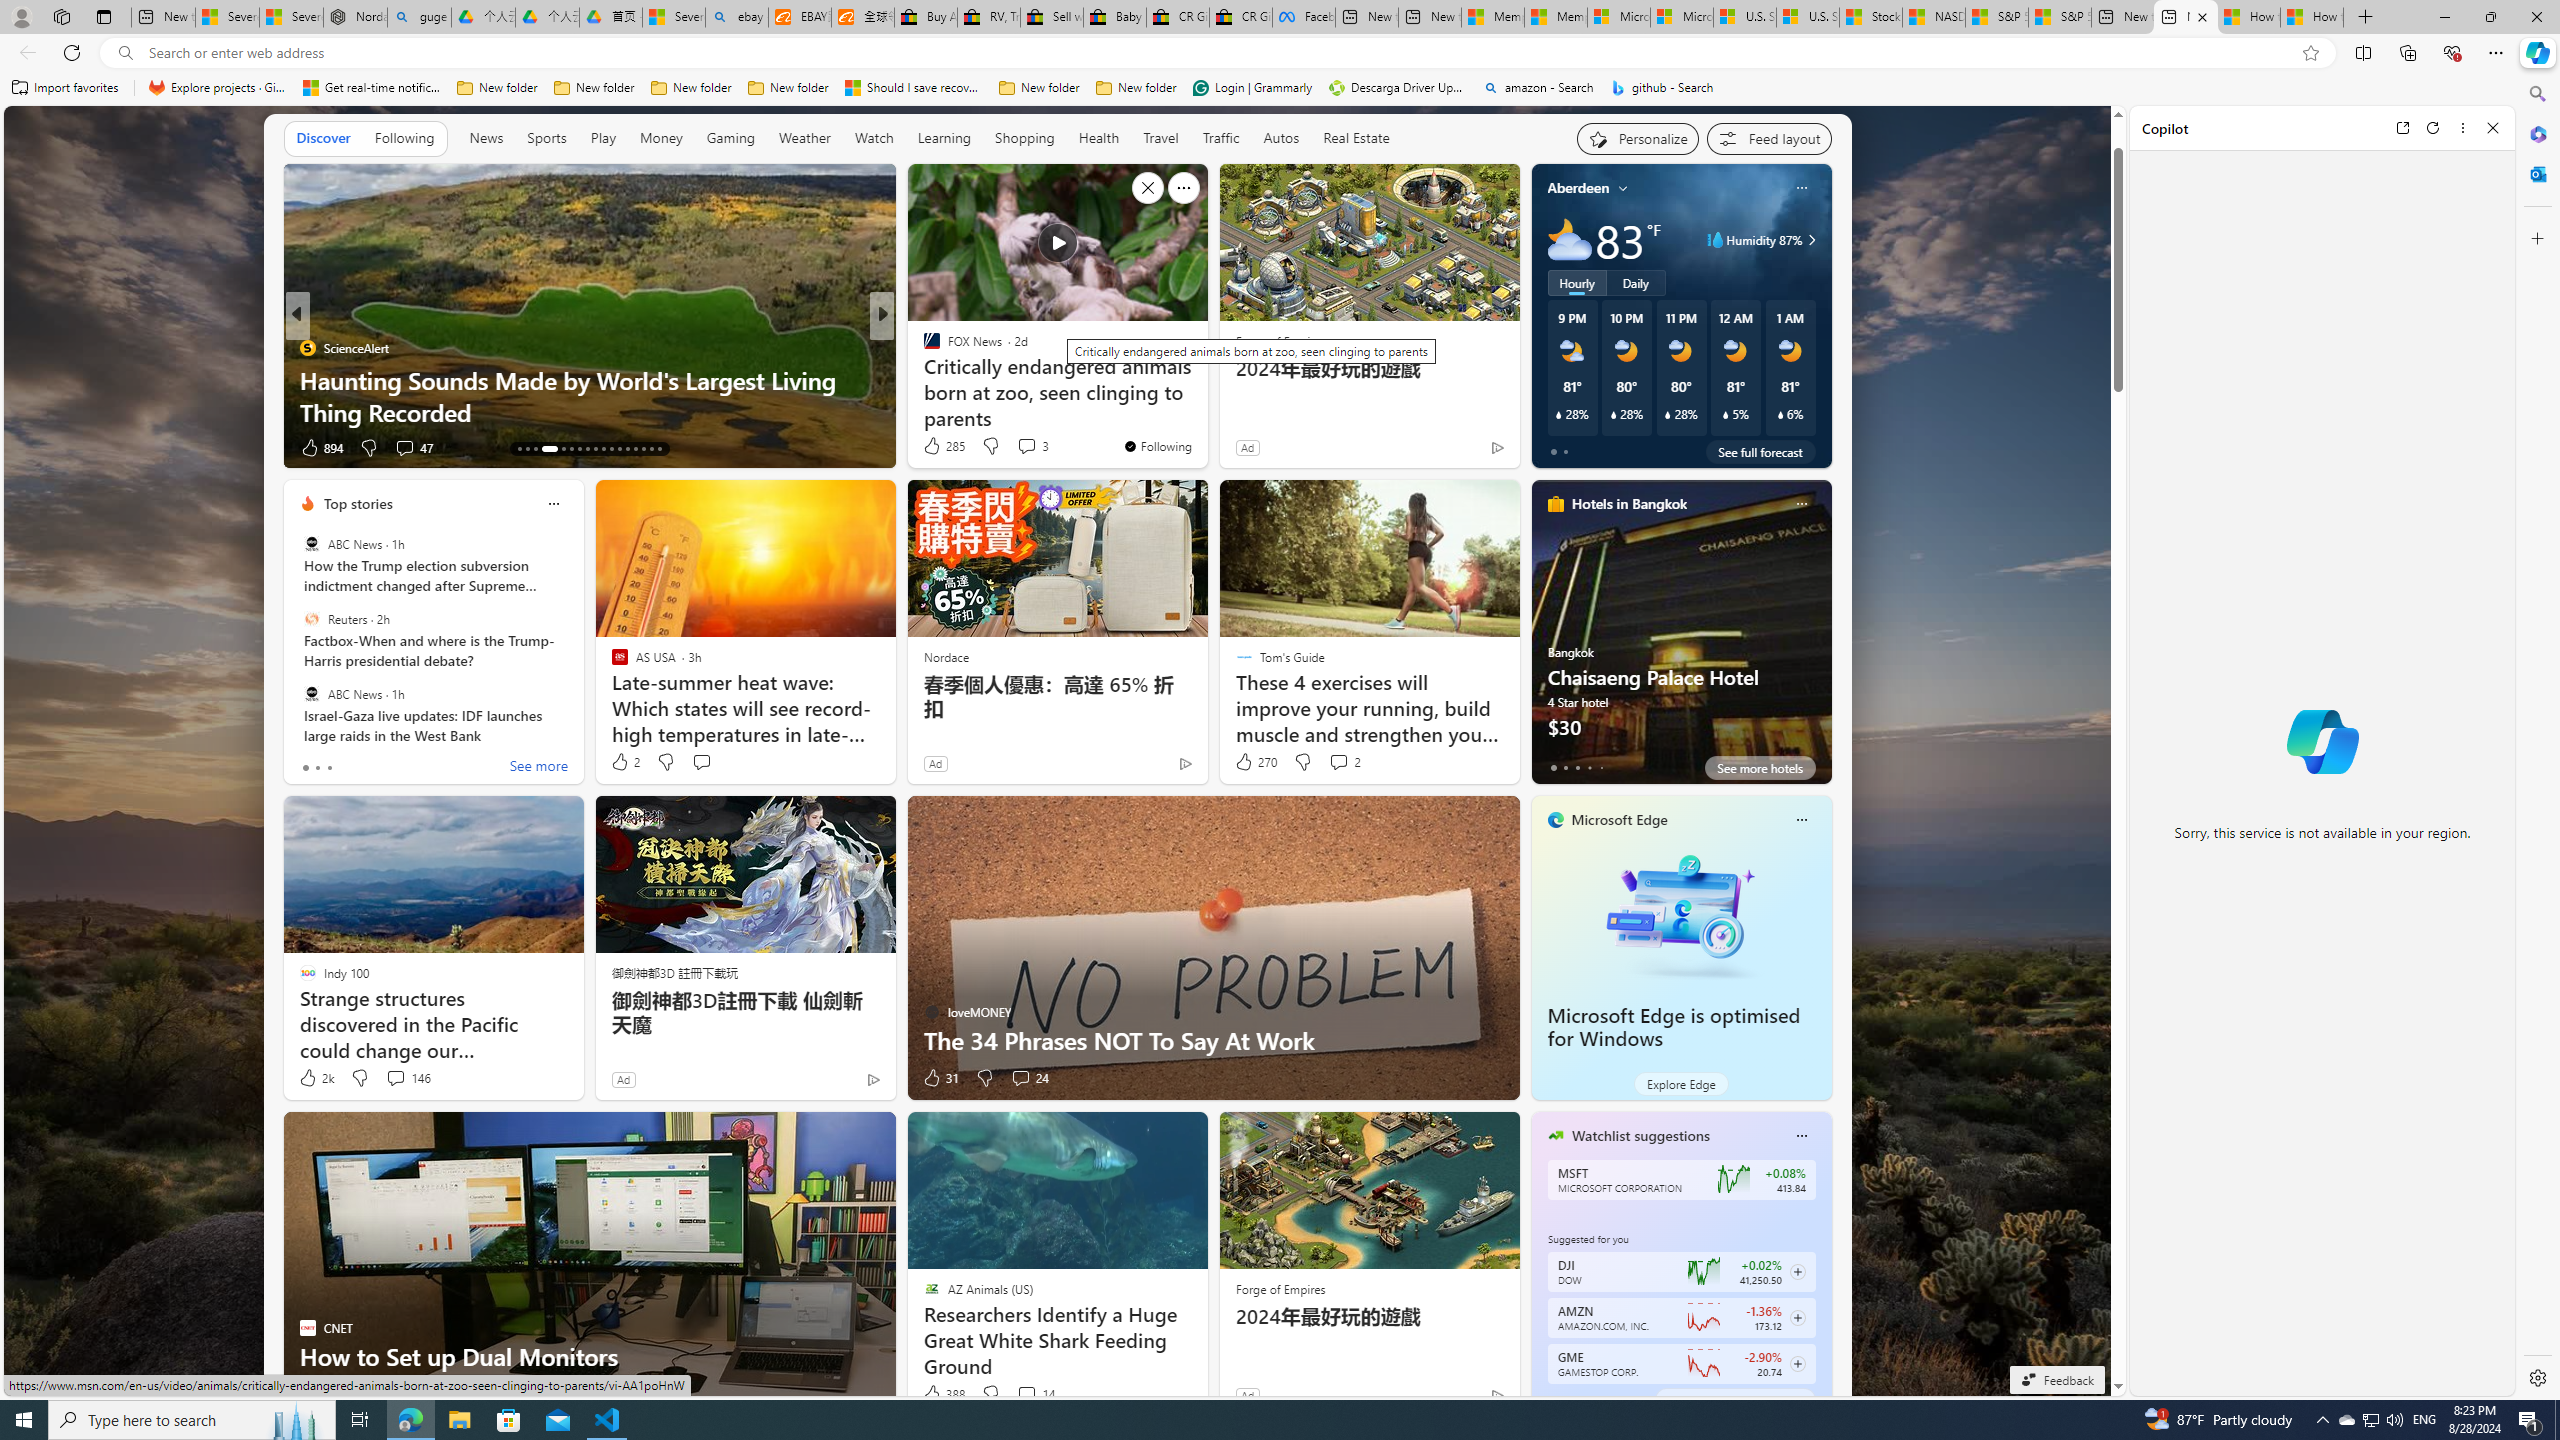  What do you see at coordinates (1578, 188) in the screenshot?
I see `Aberdeen` at bounding box center [1578, 188].